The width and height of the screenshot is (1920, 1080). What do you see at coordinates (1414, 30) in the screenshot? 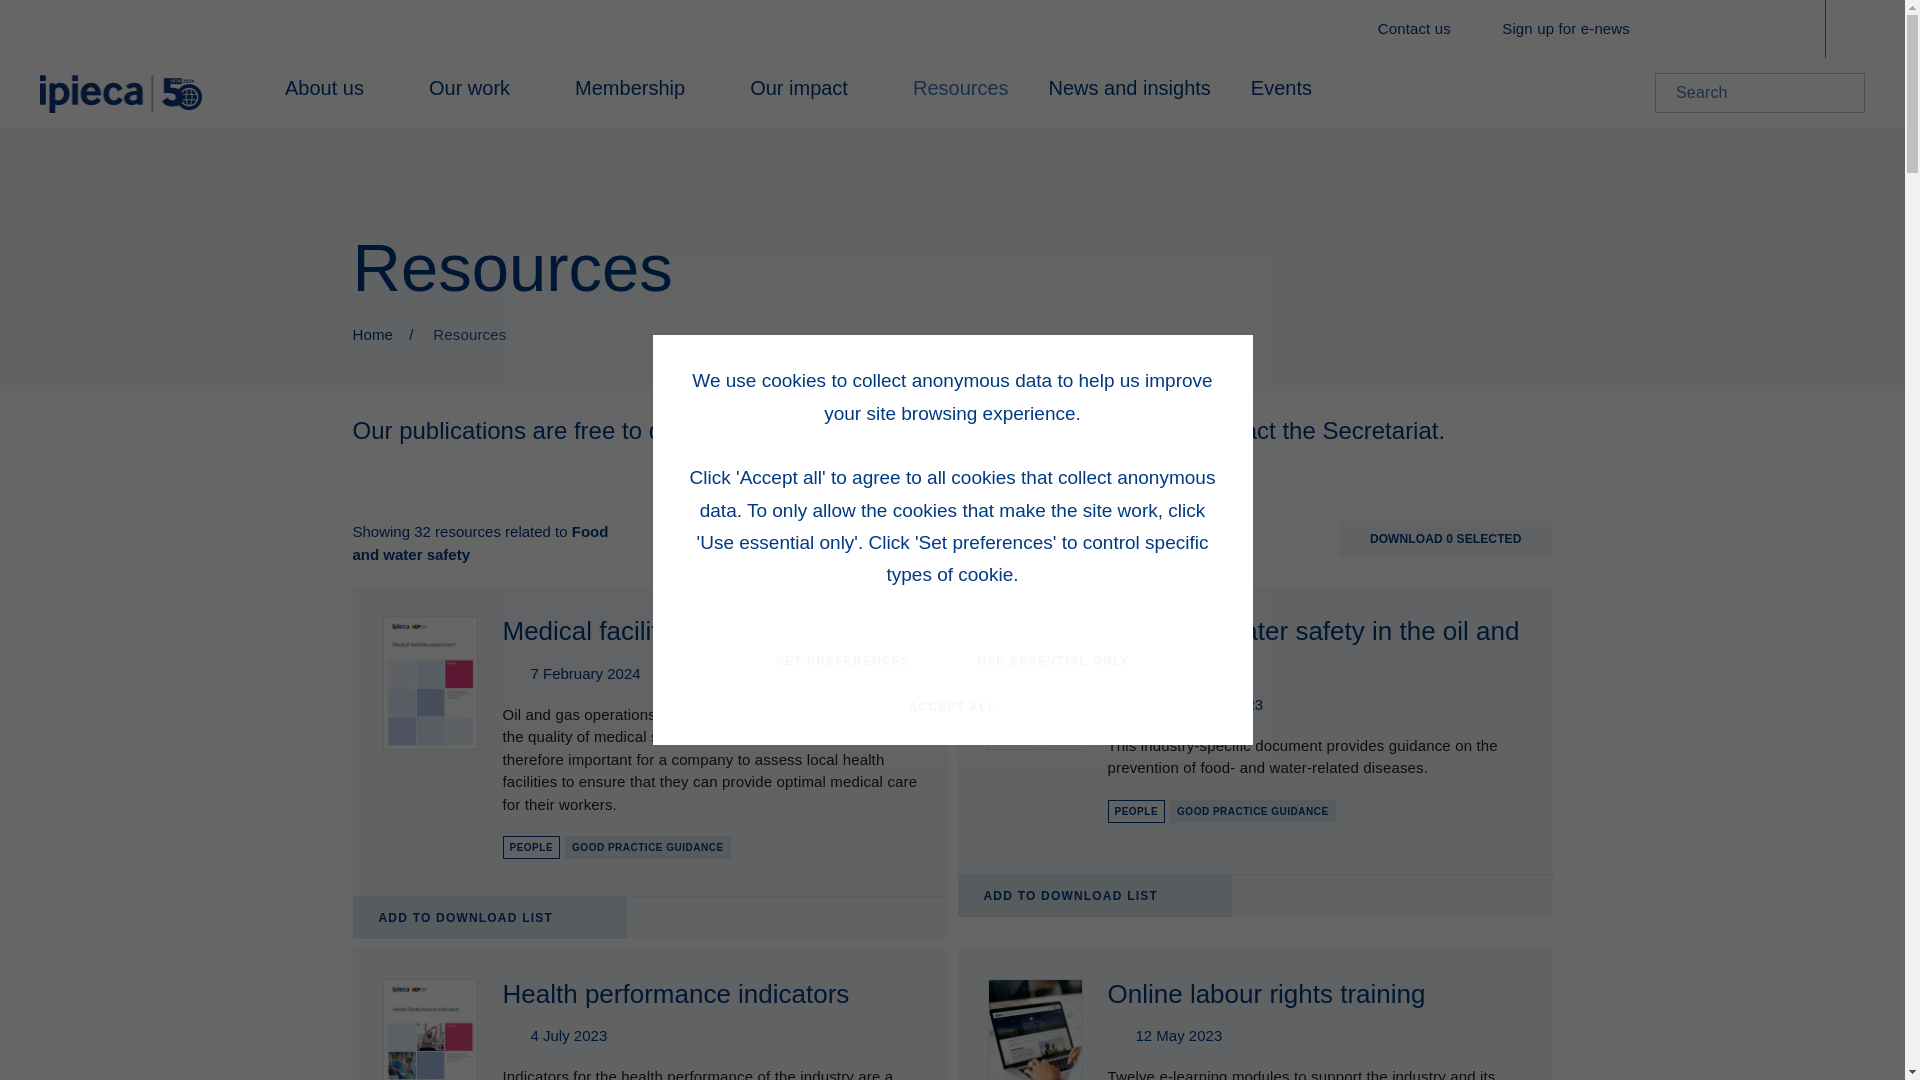
I see `Contact us` at bounding box center [1414, 30].